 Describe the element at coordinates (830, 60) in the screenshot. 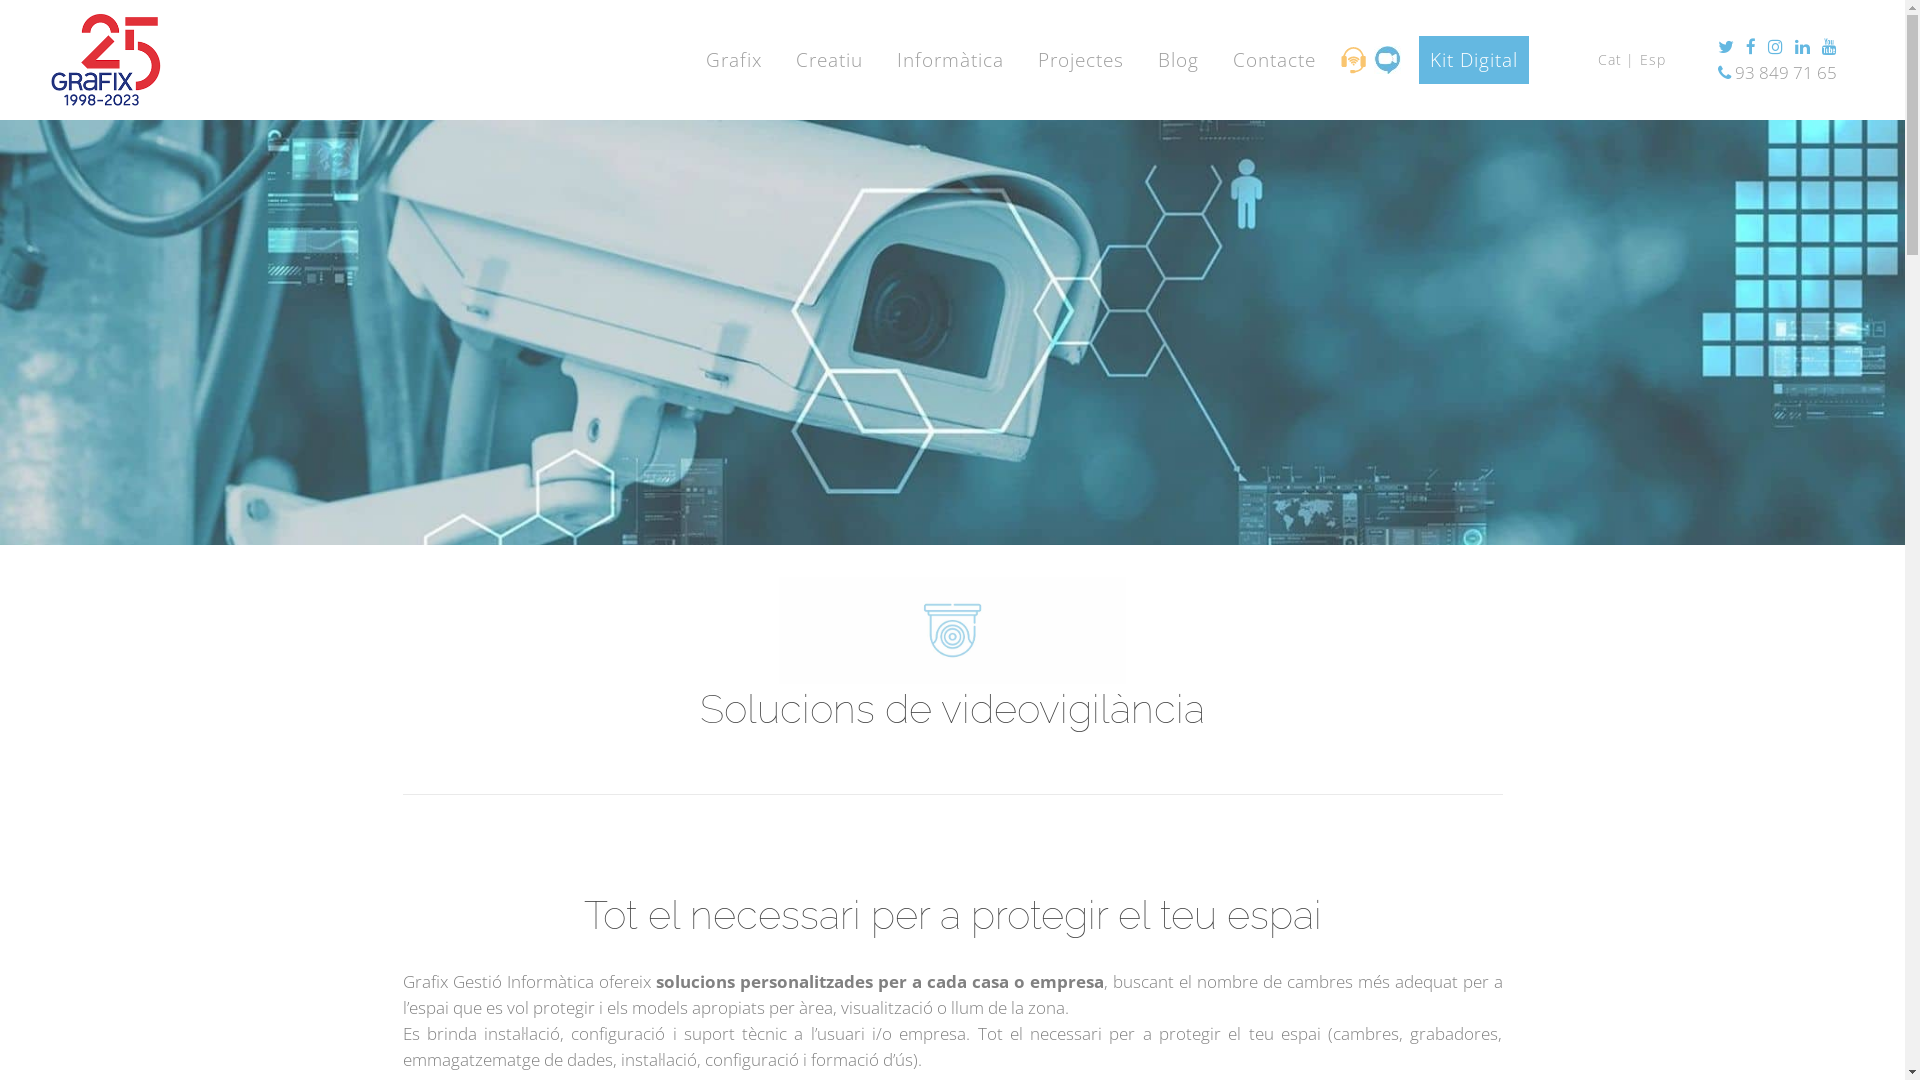

I see `Creatiu` at that location.